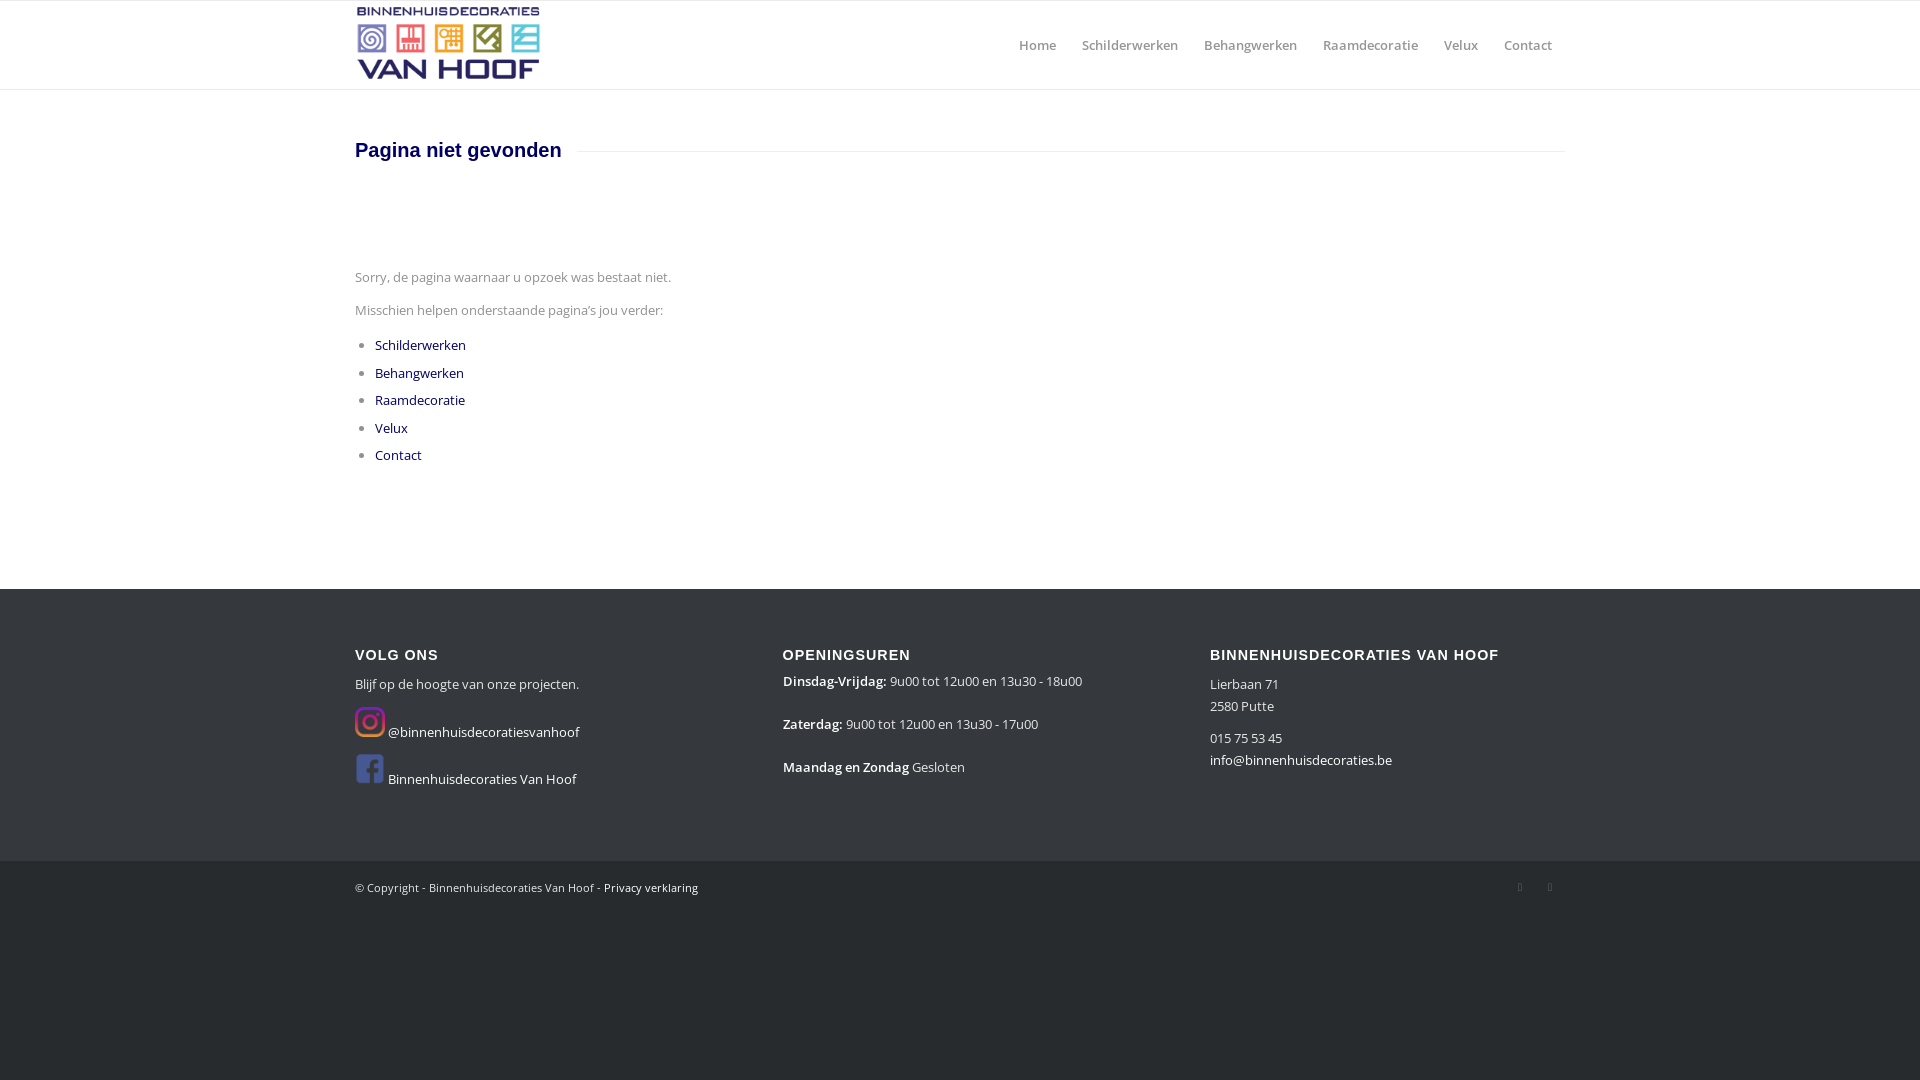 This screenshot has height=1080, width=1920. What do you see at coordinates (420, 345) in the screenshot?
I see `Schilderwerken` at bounding box center [420, 345].